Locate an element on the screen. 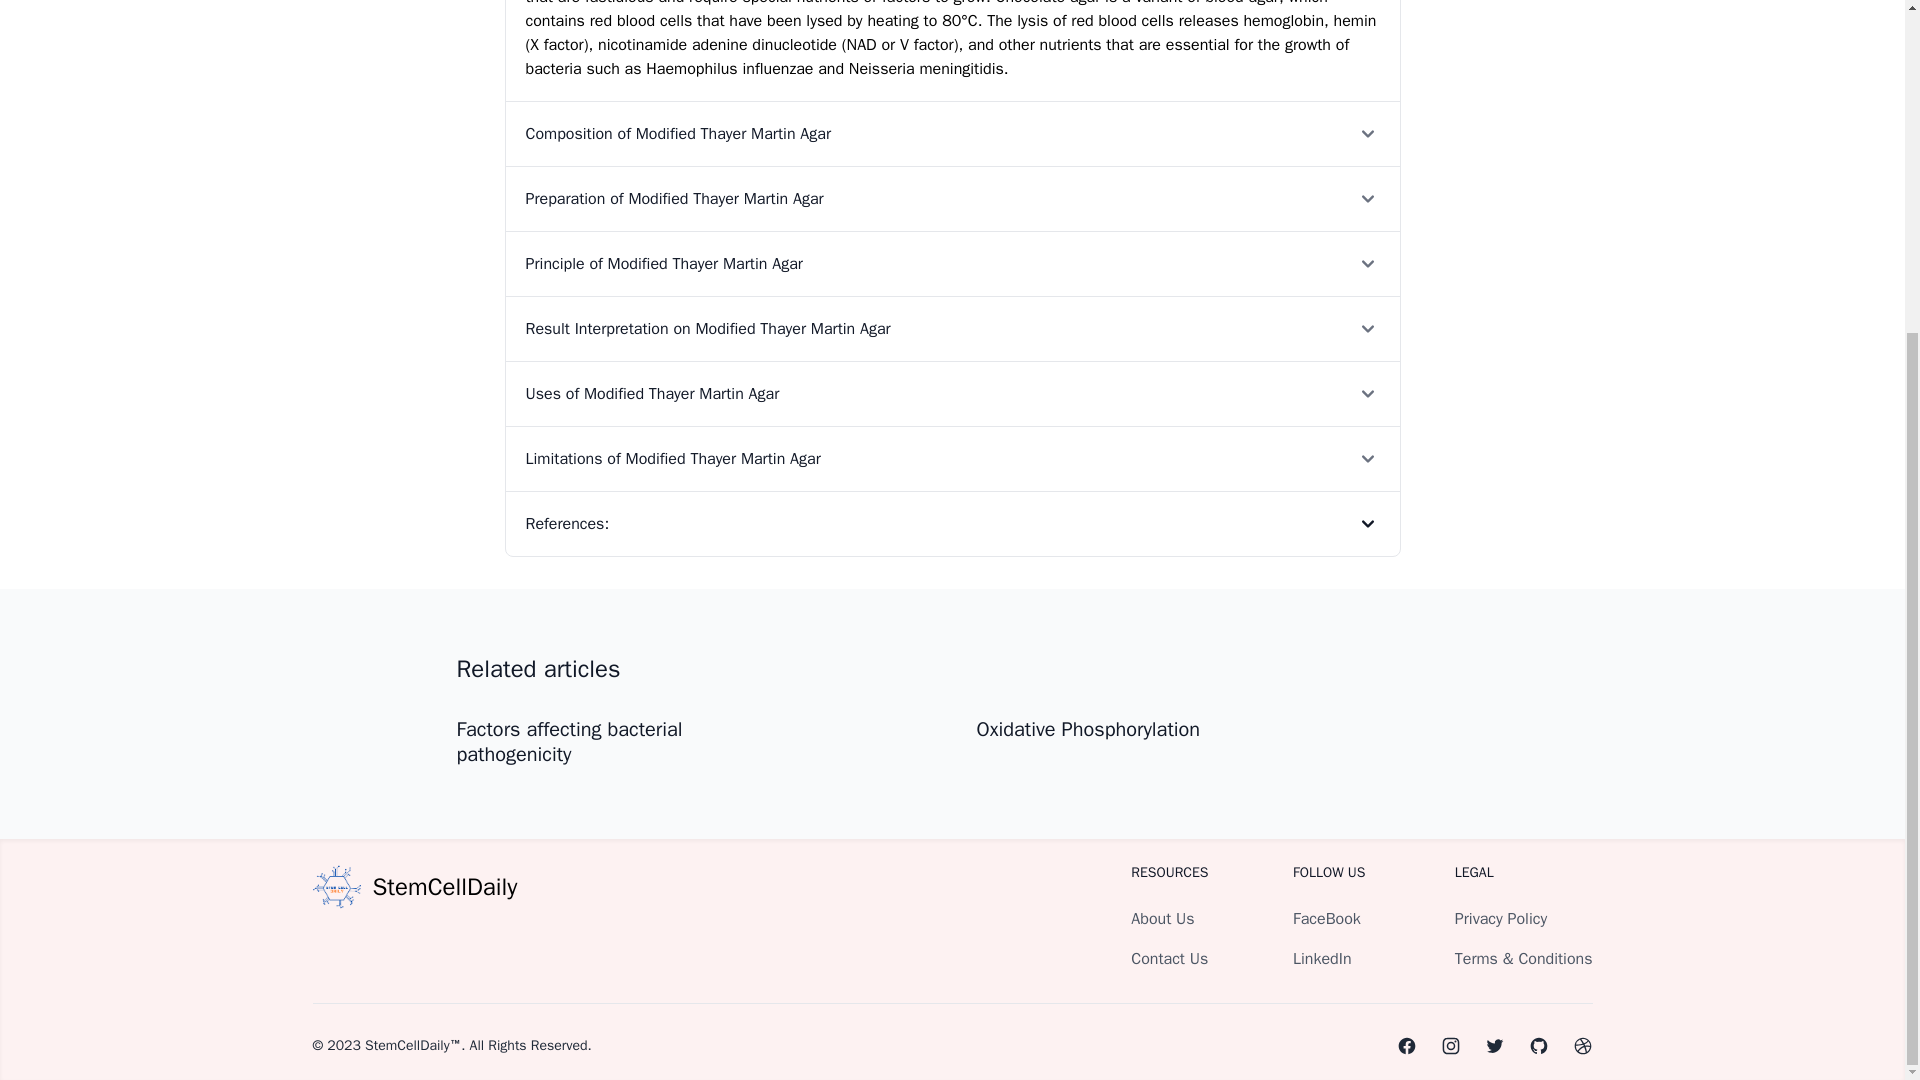 This screenshot has height=1080, width=1920. Principle of Modified Thayer Martin Agar is located at coordinates (952, 263).